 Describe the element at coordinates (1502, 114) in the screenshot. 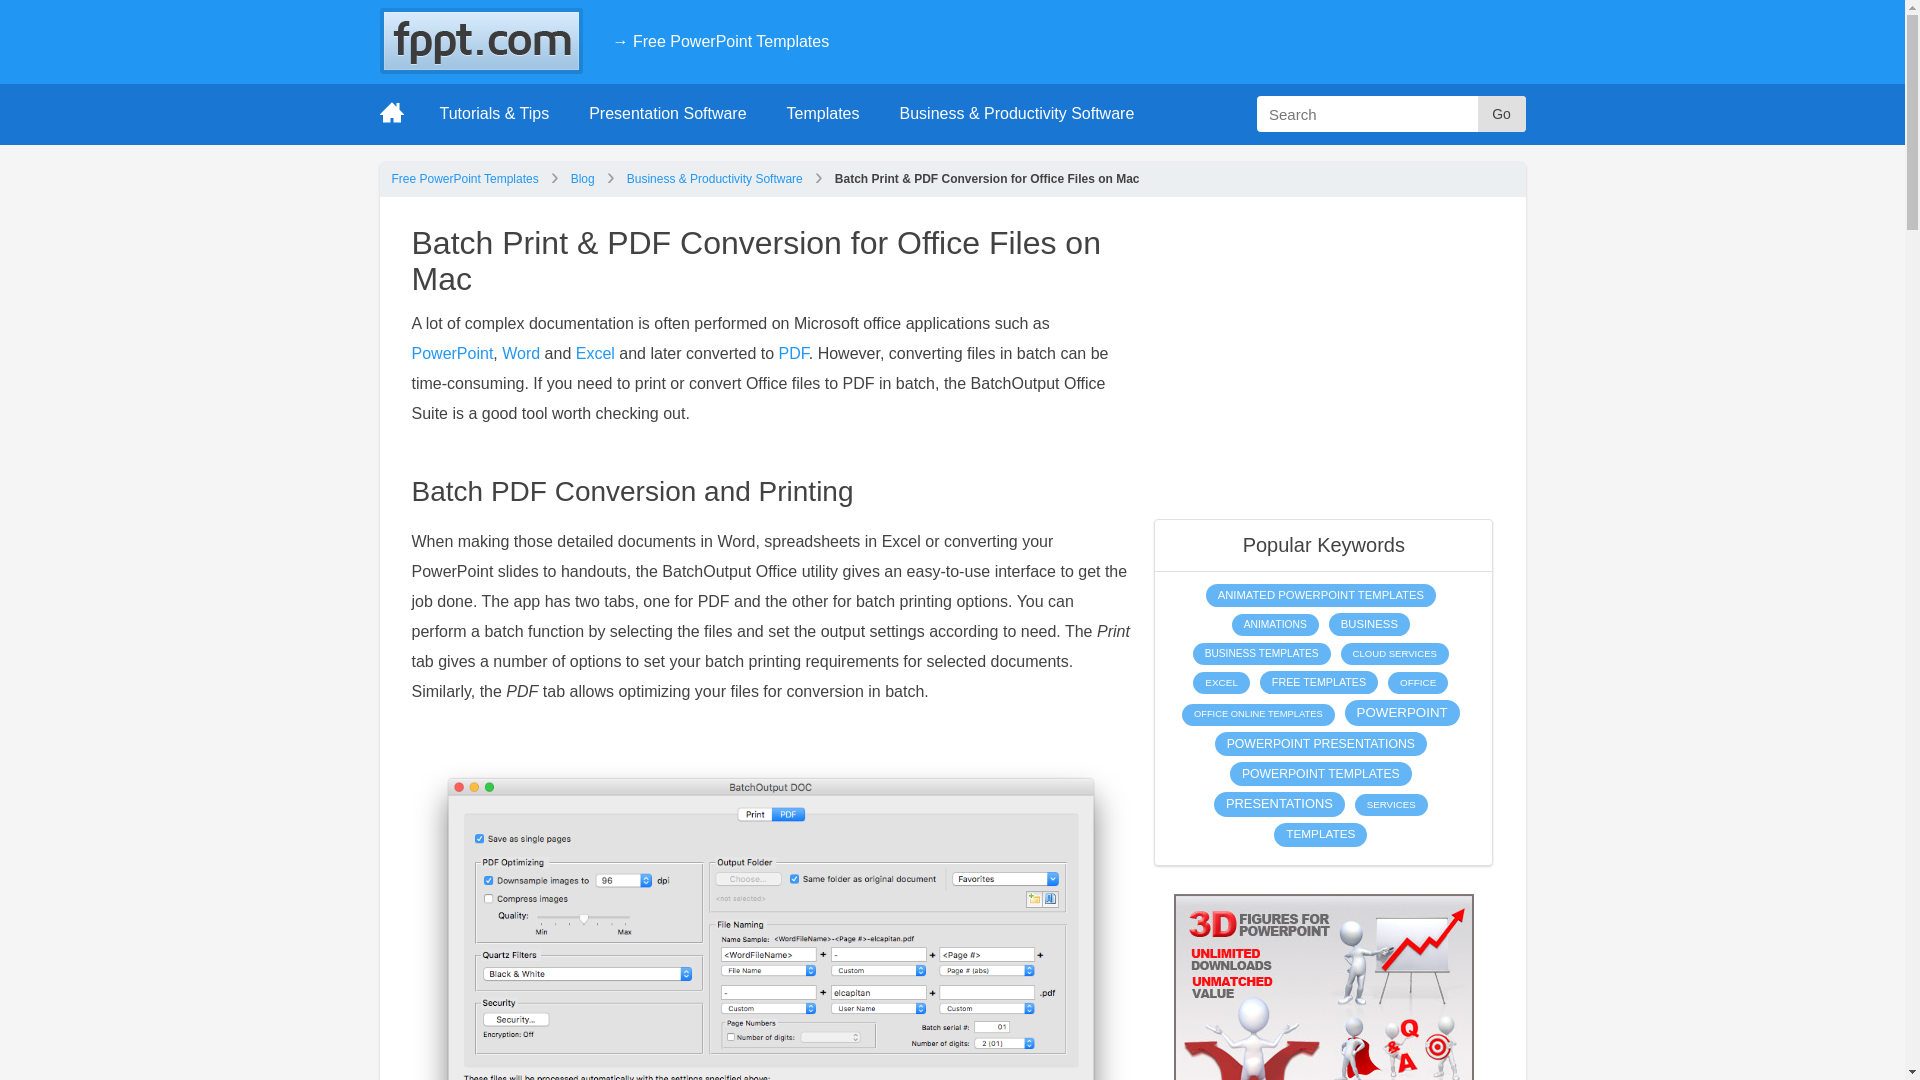

I see `Go` at that location.